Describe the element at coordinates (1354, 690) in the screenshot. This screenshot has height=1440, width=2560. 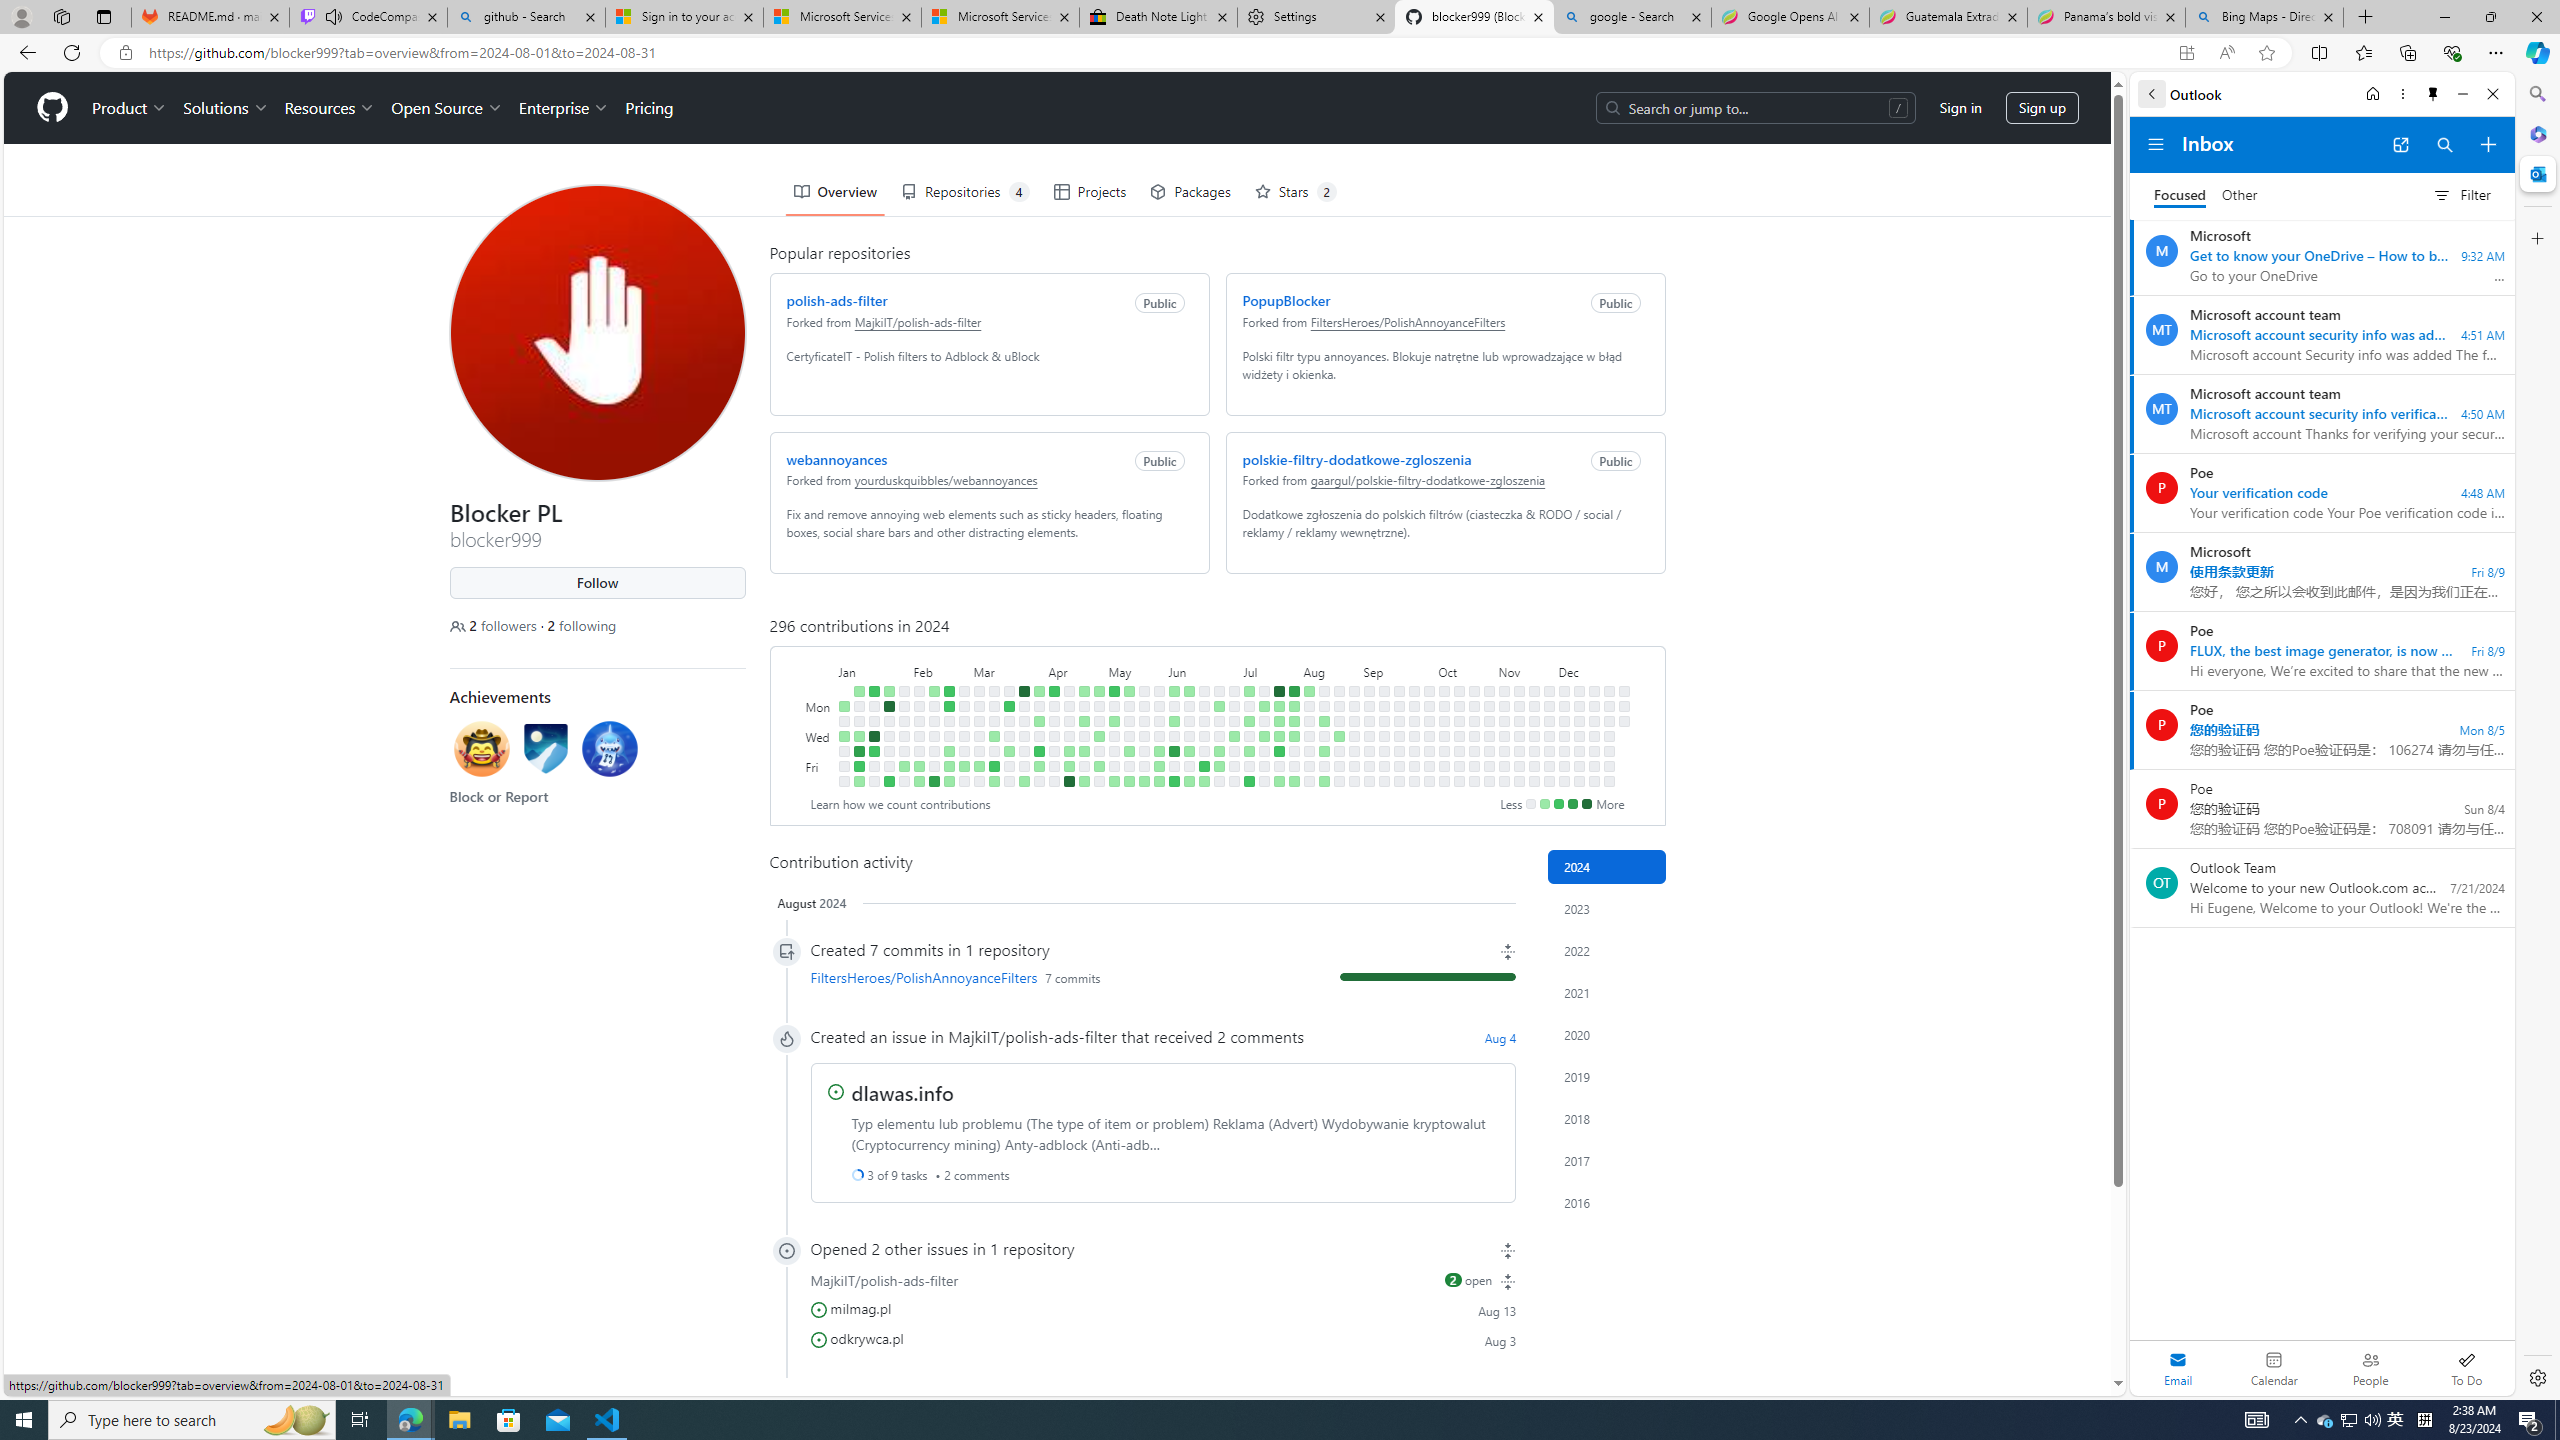
I see `No contributions on August 25th.` at that location.